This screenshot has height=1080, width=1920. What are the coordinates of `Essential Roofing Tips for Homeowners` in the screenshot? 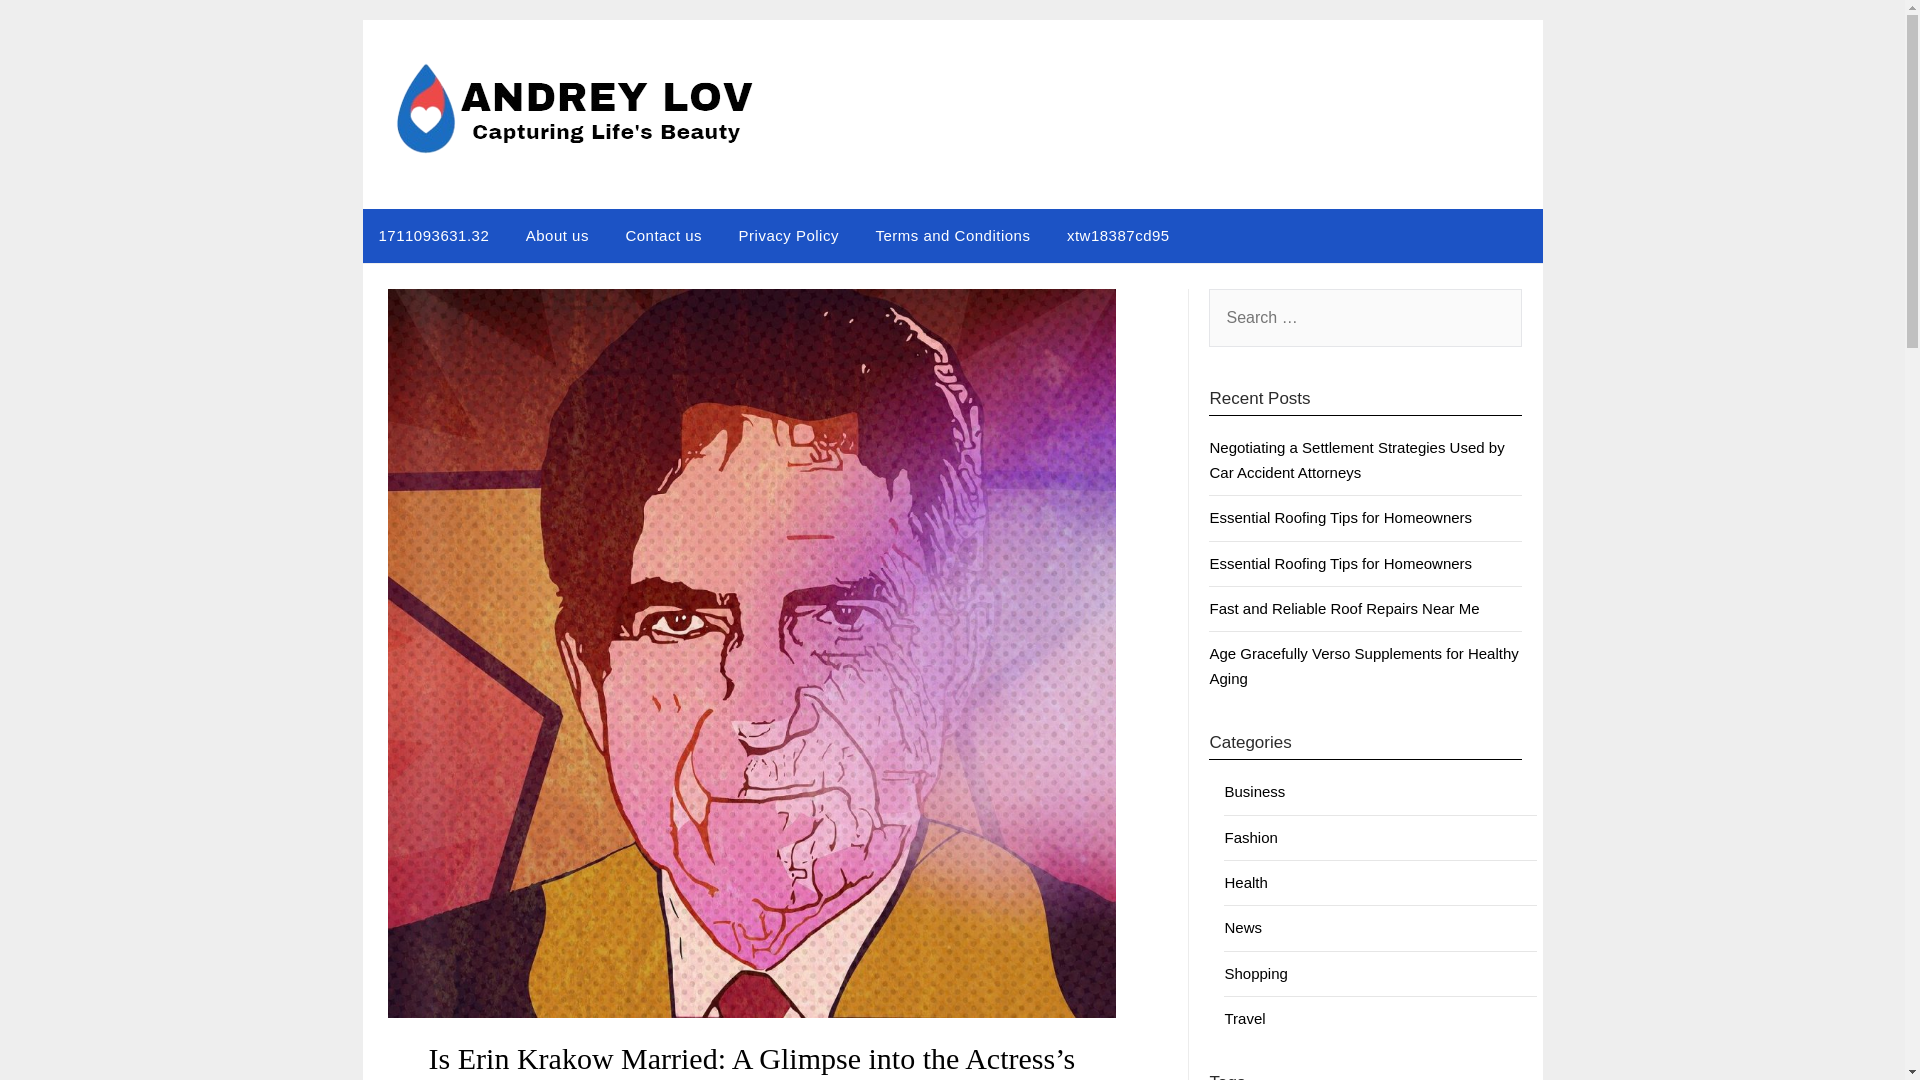 It's located at (1340, 564).